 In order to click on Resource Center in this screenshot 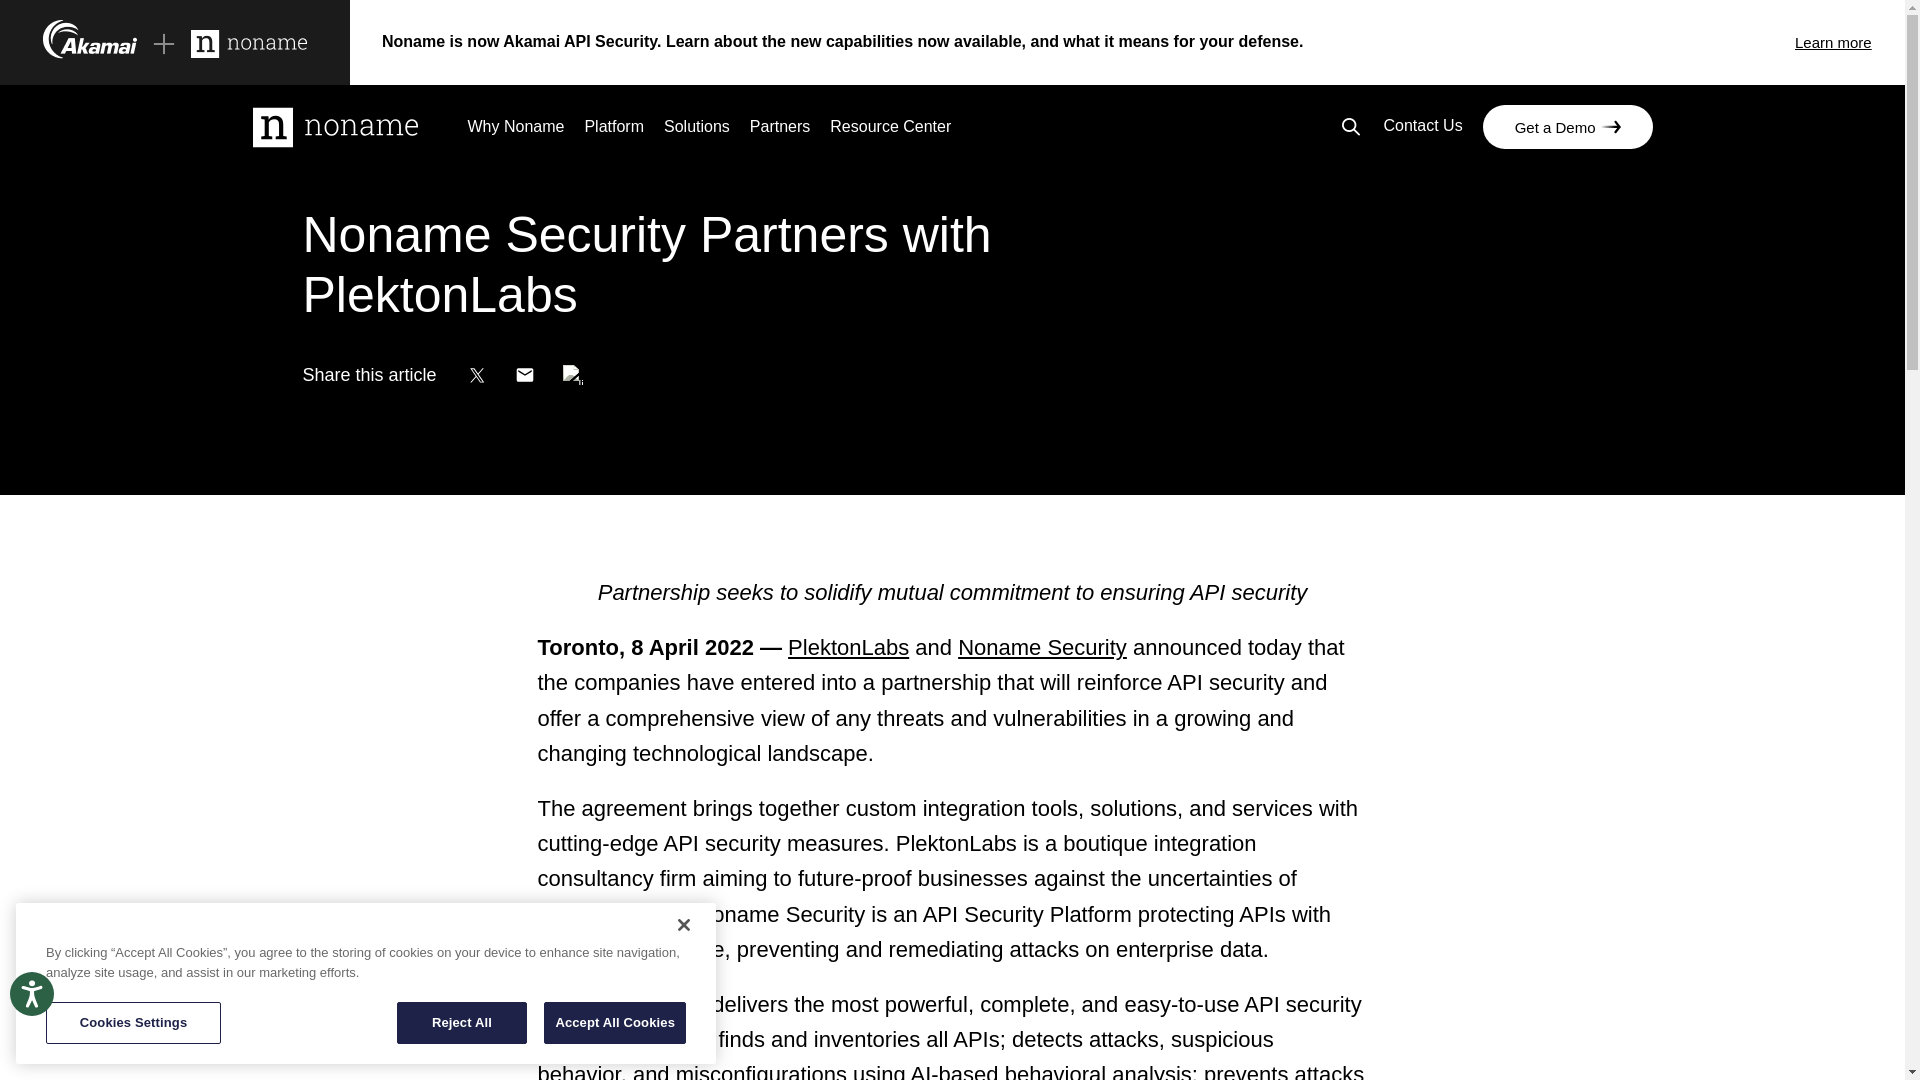, I will do `click(890, 130)`.